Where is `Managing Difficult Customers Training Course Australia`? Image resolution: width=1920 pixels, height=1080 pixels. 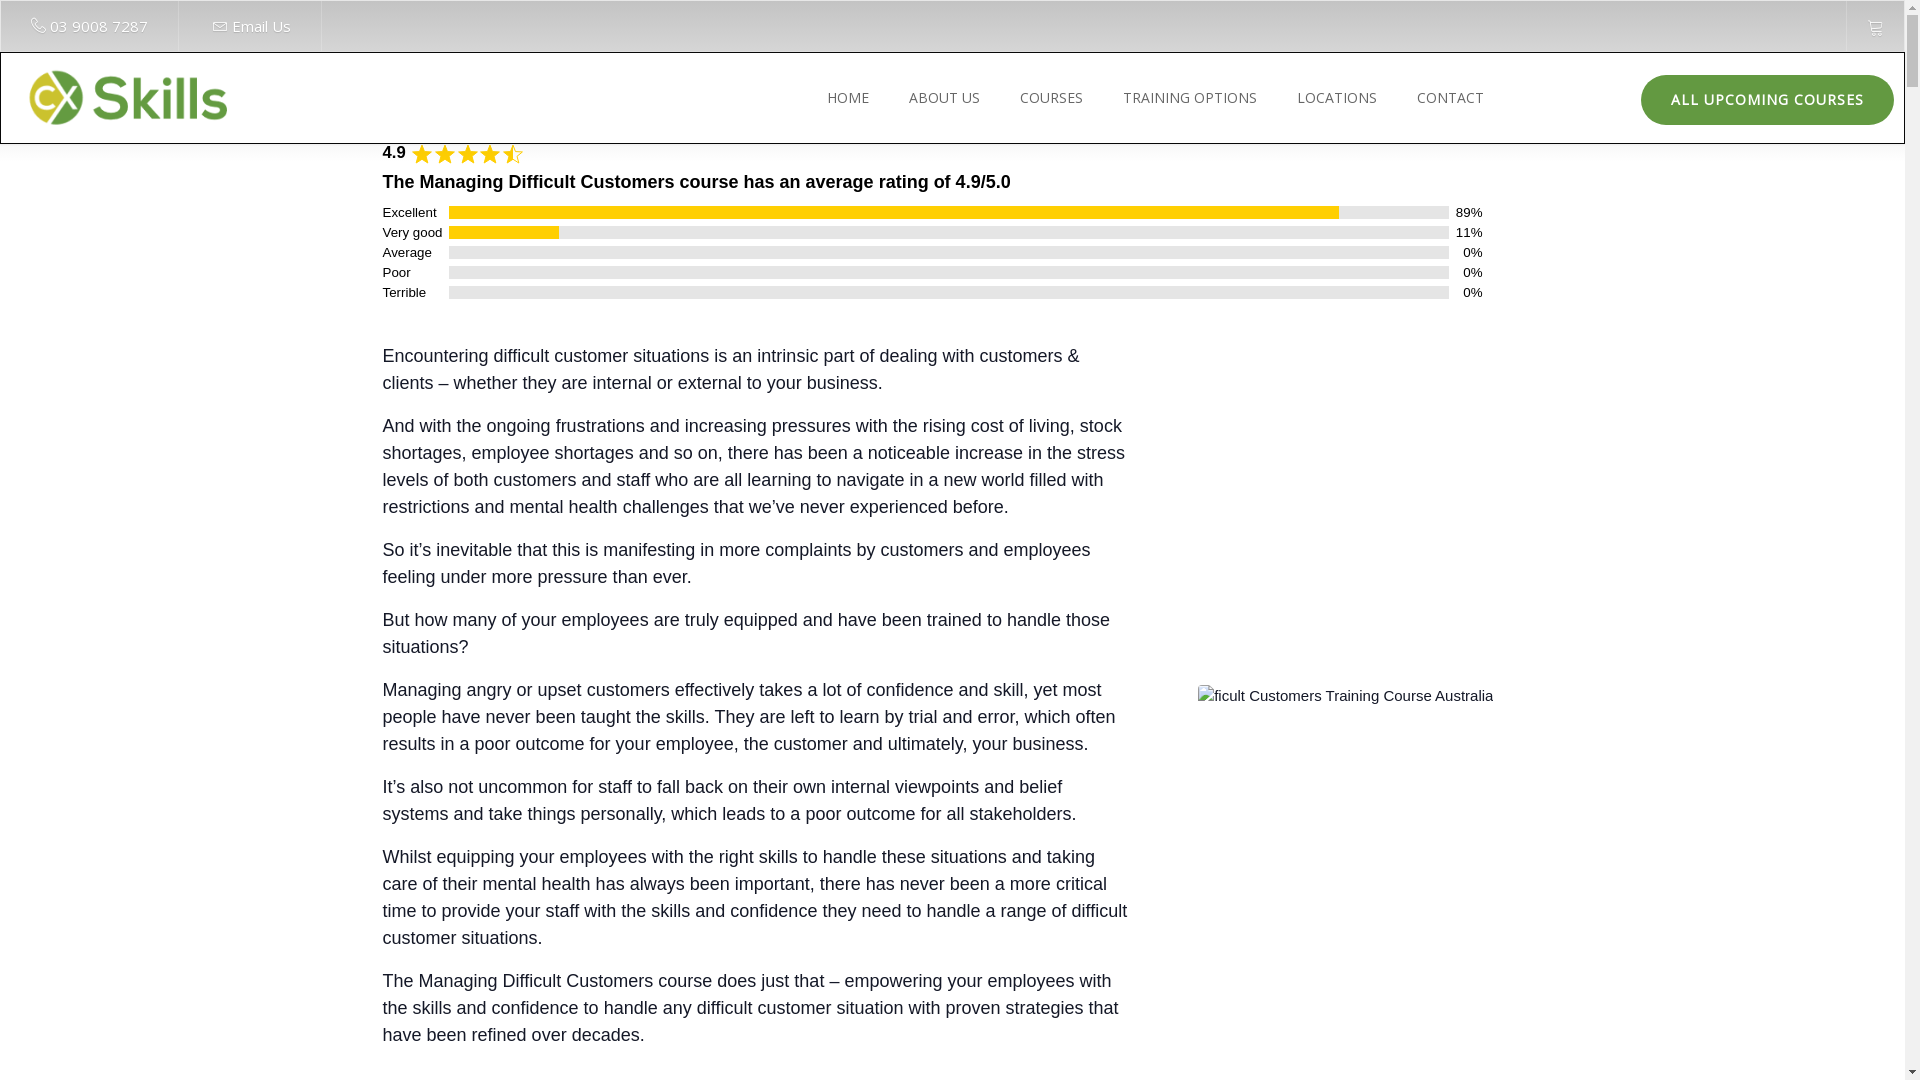 Managing Difficult Customers Training Course Australia is located at coordinates (1346, 696).